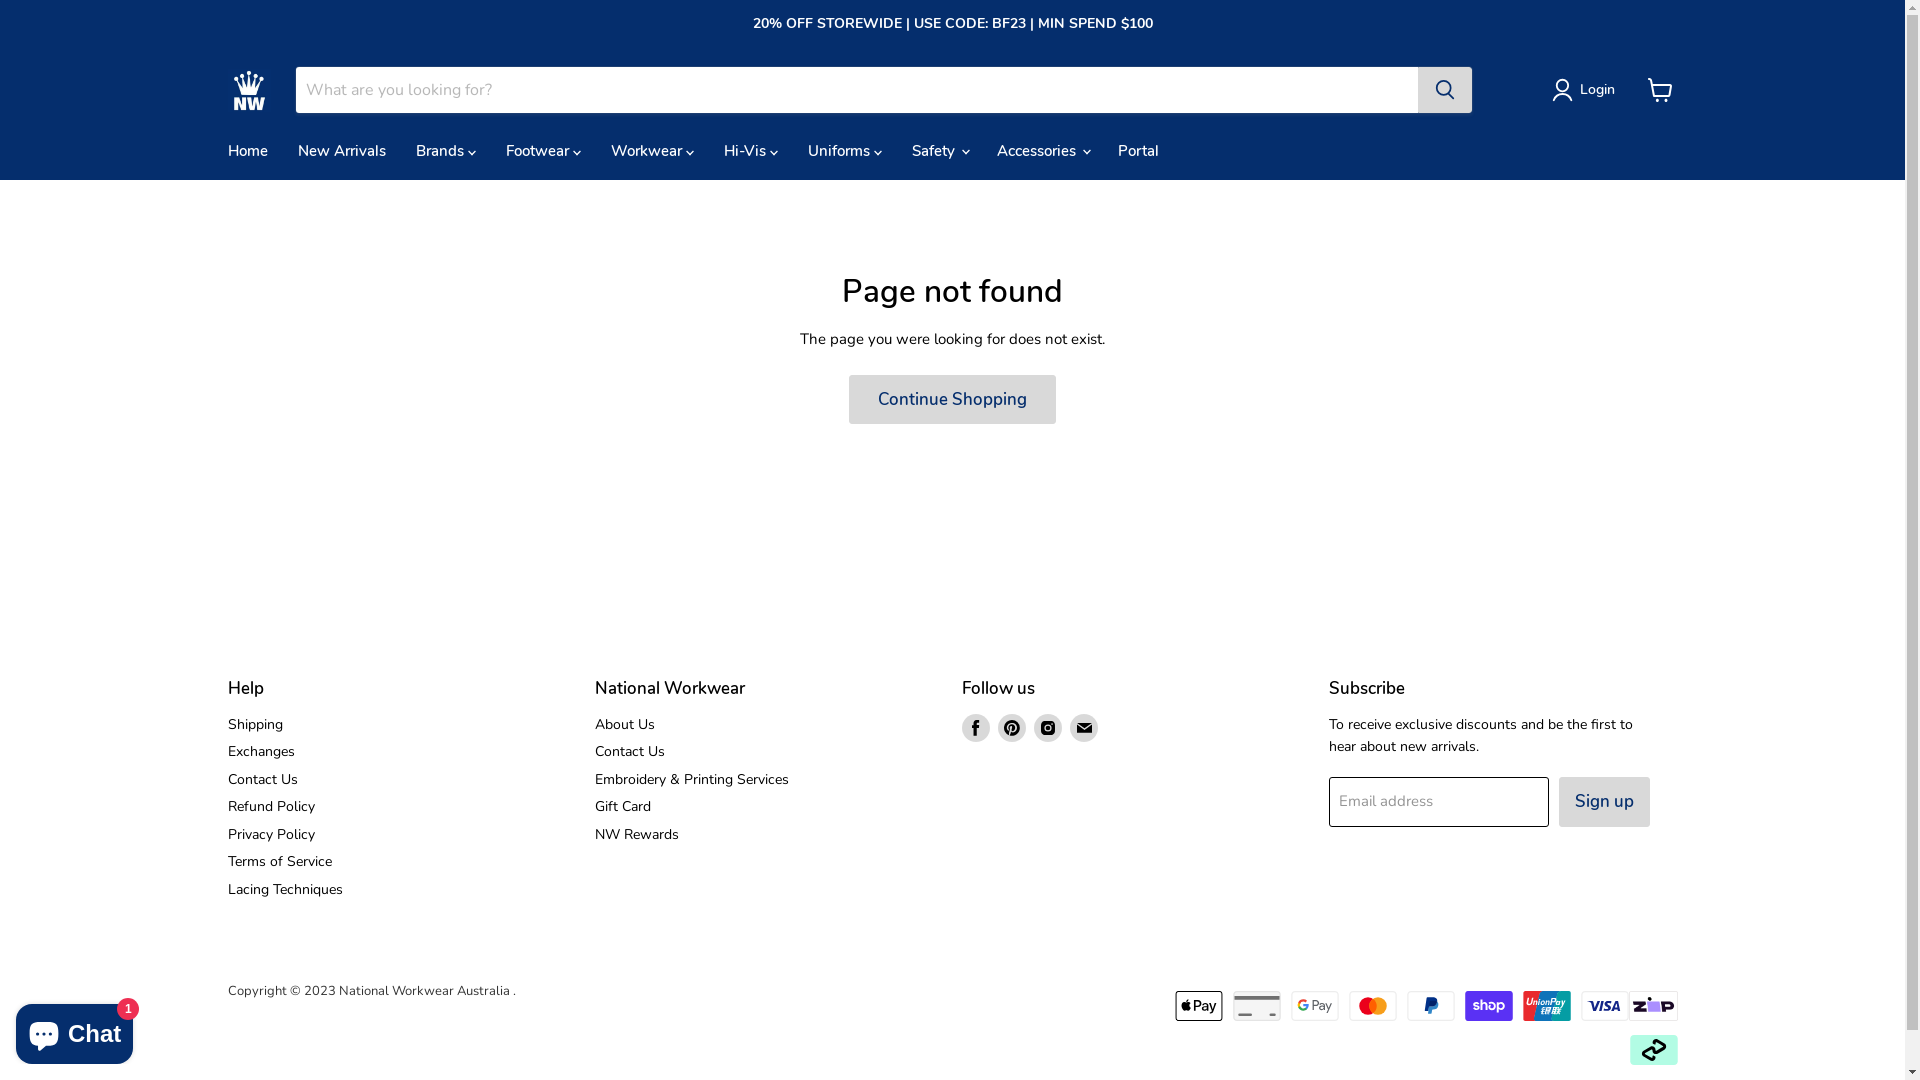 This screenshot has height=1080, width=1920. Describe the element at coordinates (262, 752) in the screenshot. I see `Exchanges` at that location.